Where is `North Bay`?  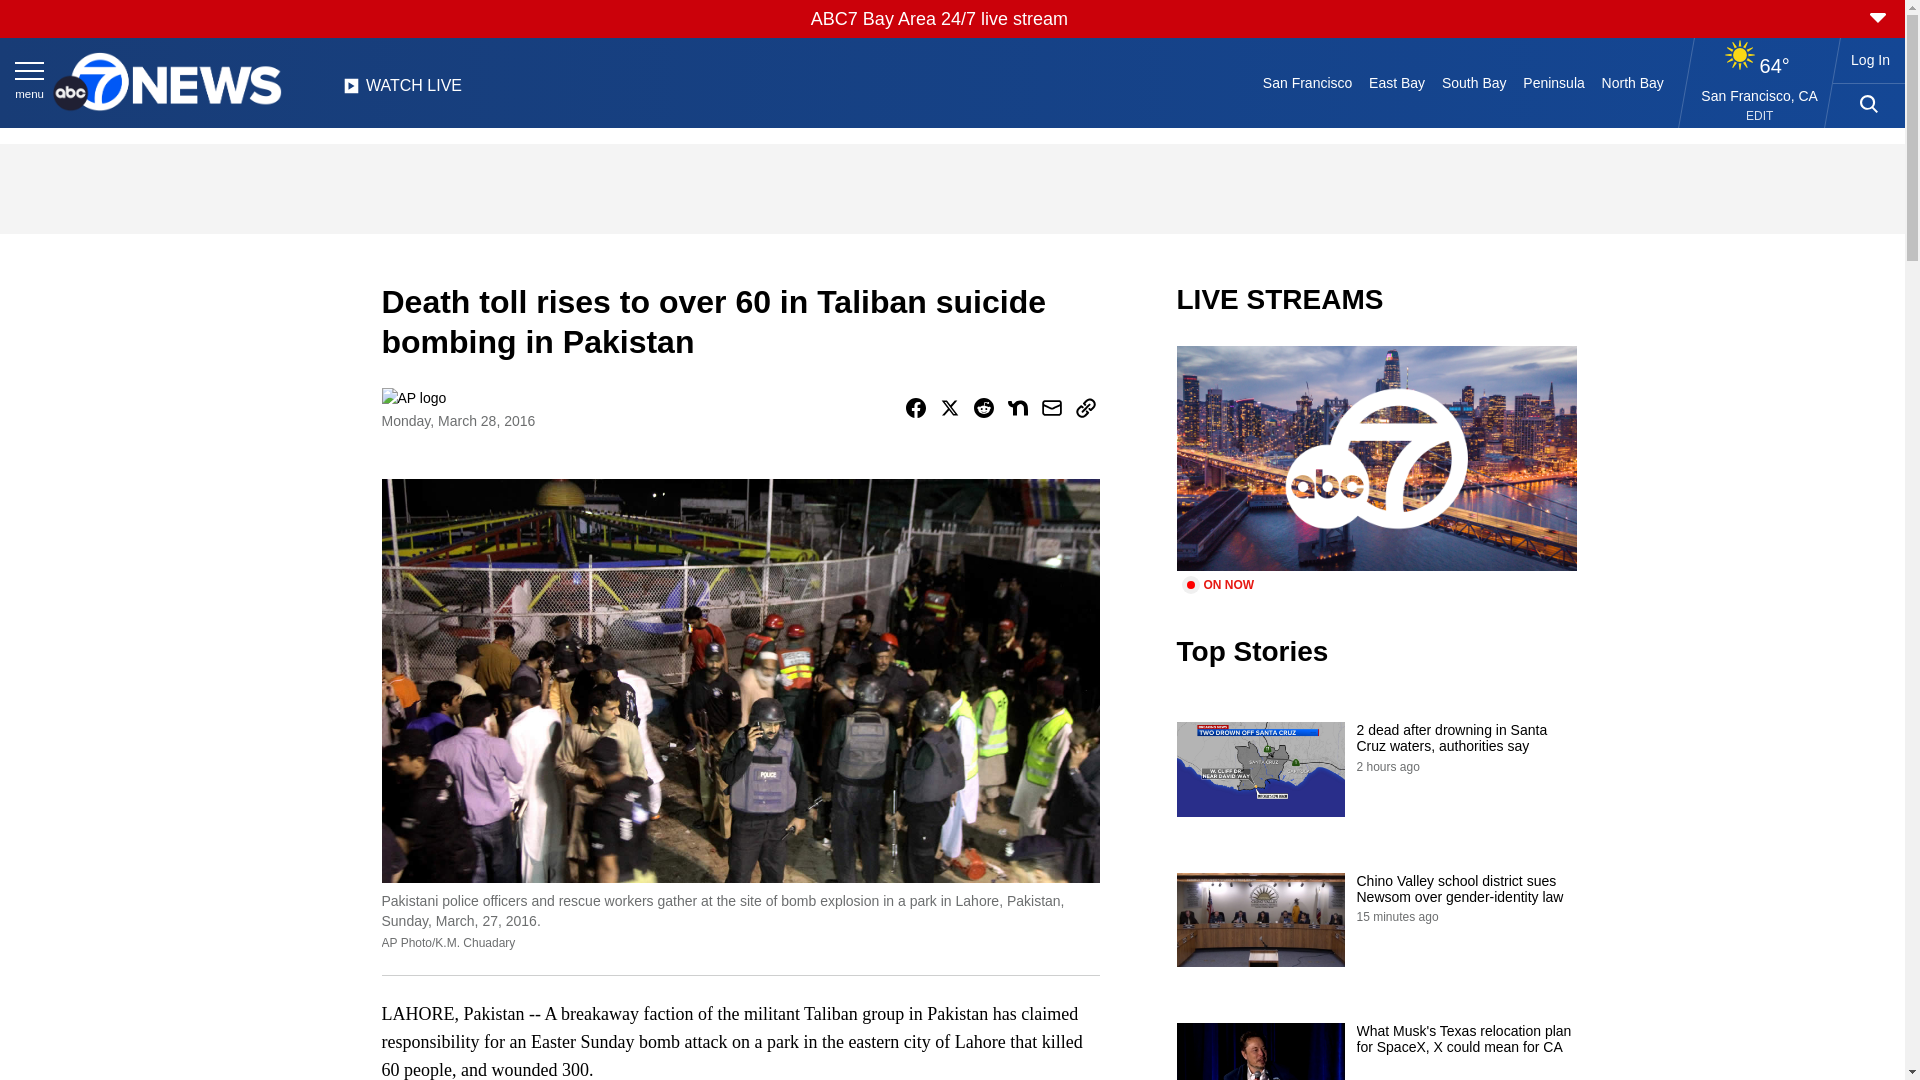 North Bay is located at coordinates (1632, 82).